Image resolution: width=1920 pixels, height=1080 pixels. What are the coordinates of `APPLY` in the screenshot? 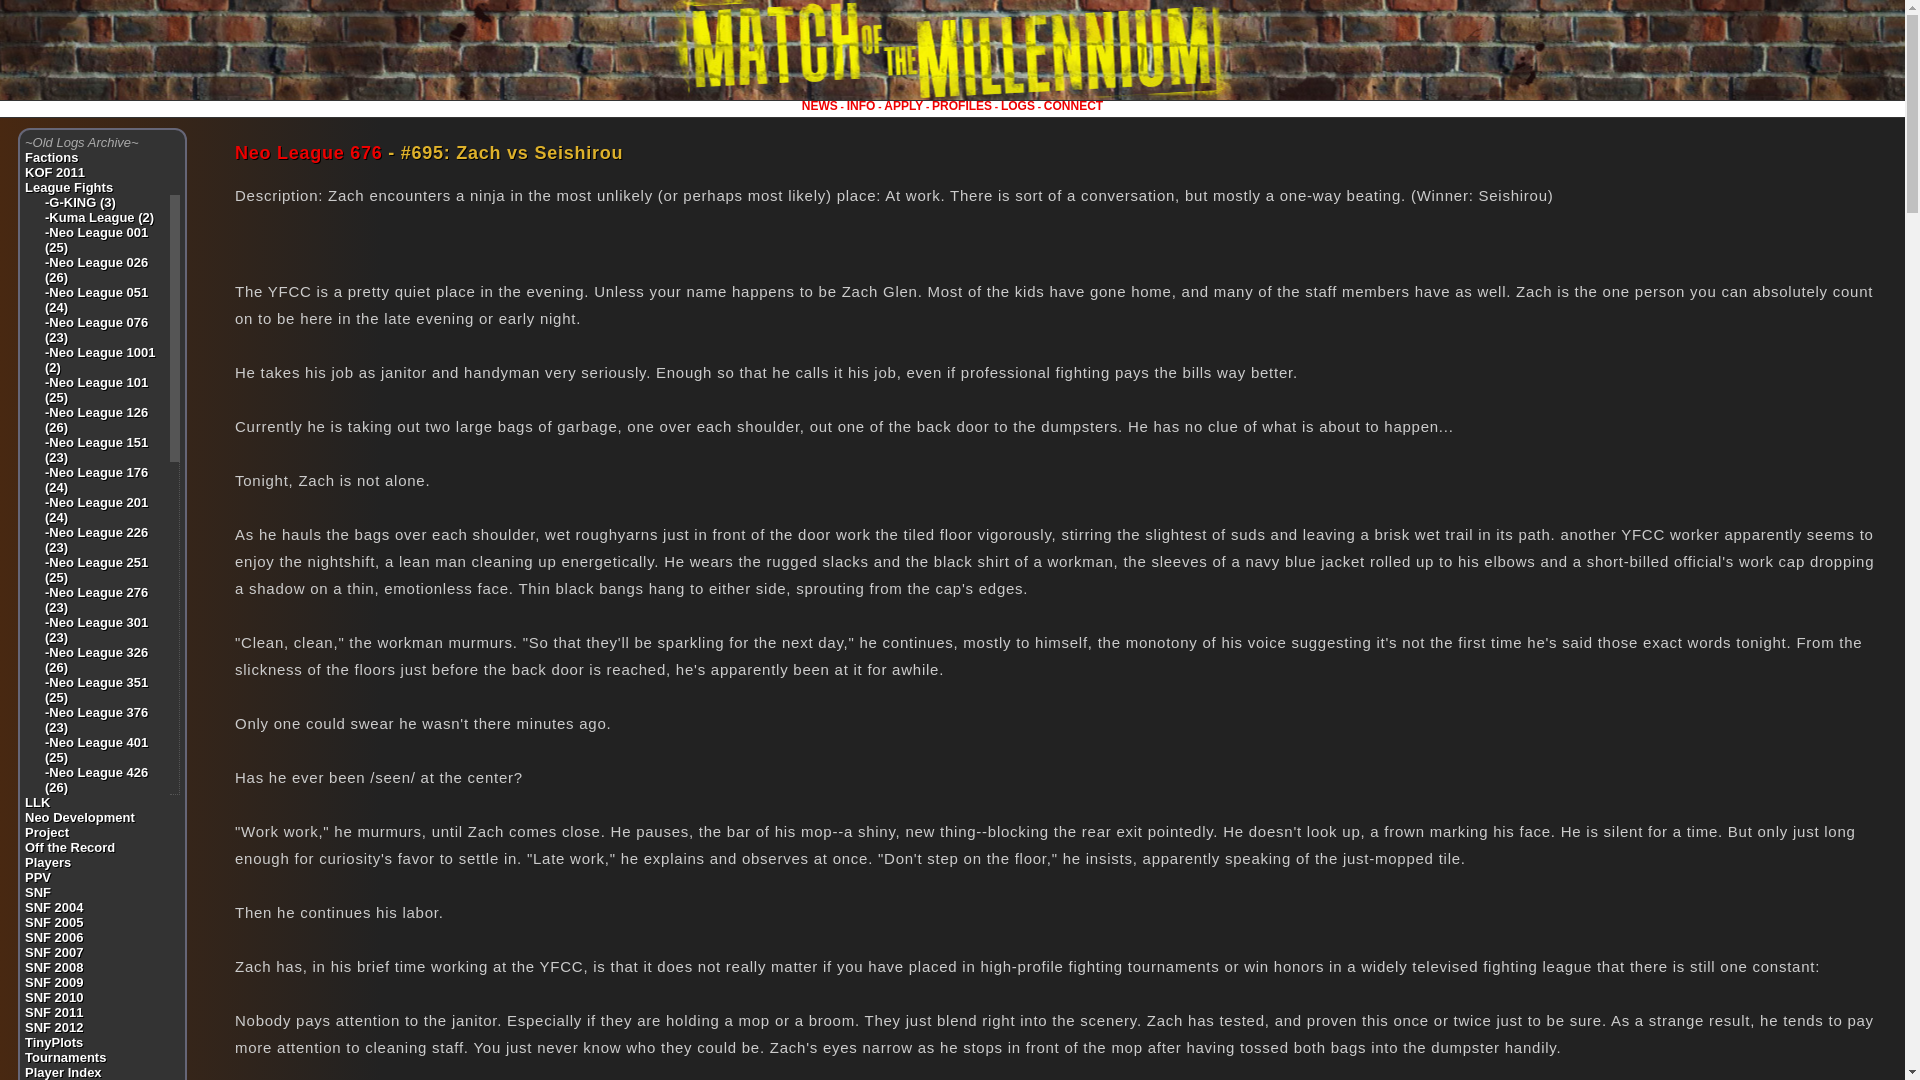 It's located at (903, 106).